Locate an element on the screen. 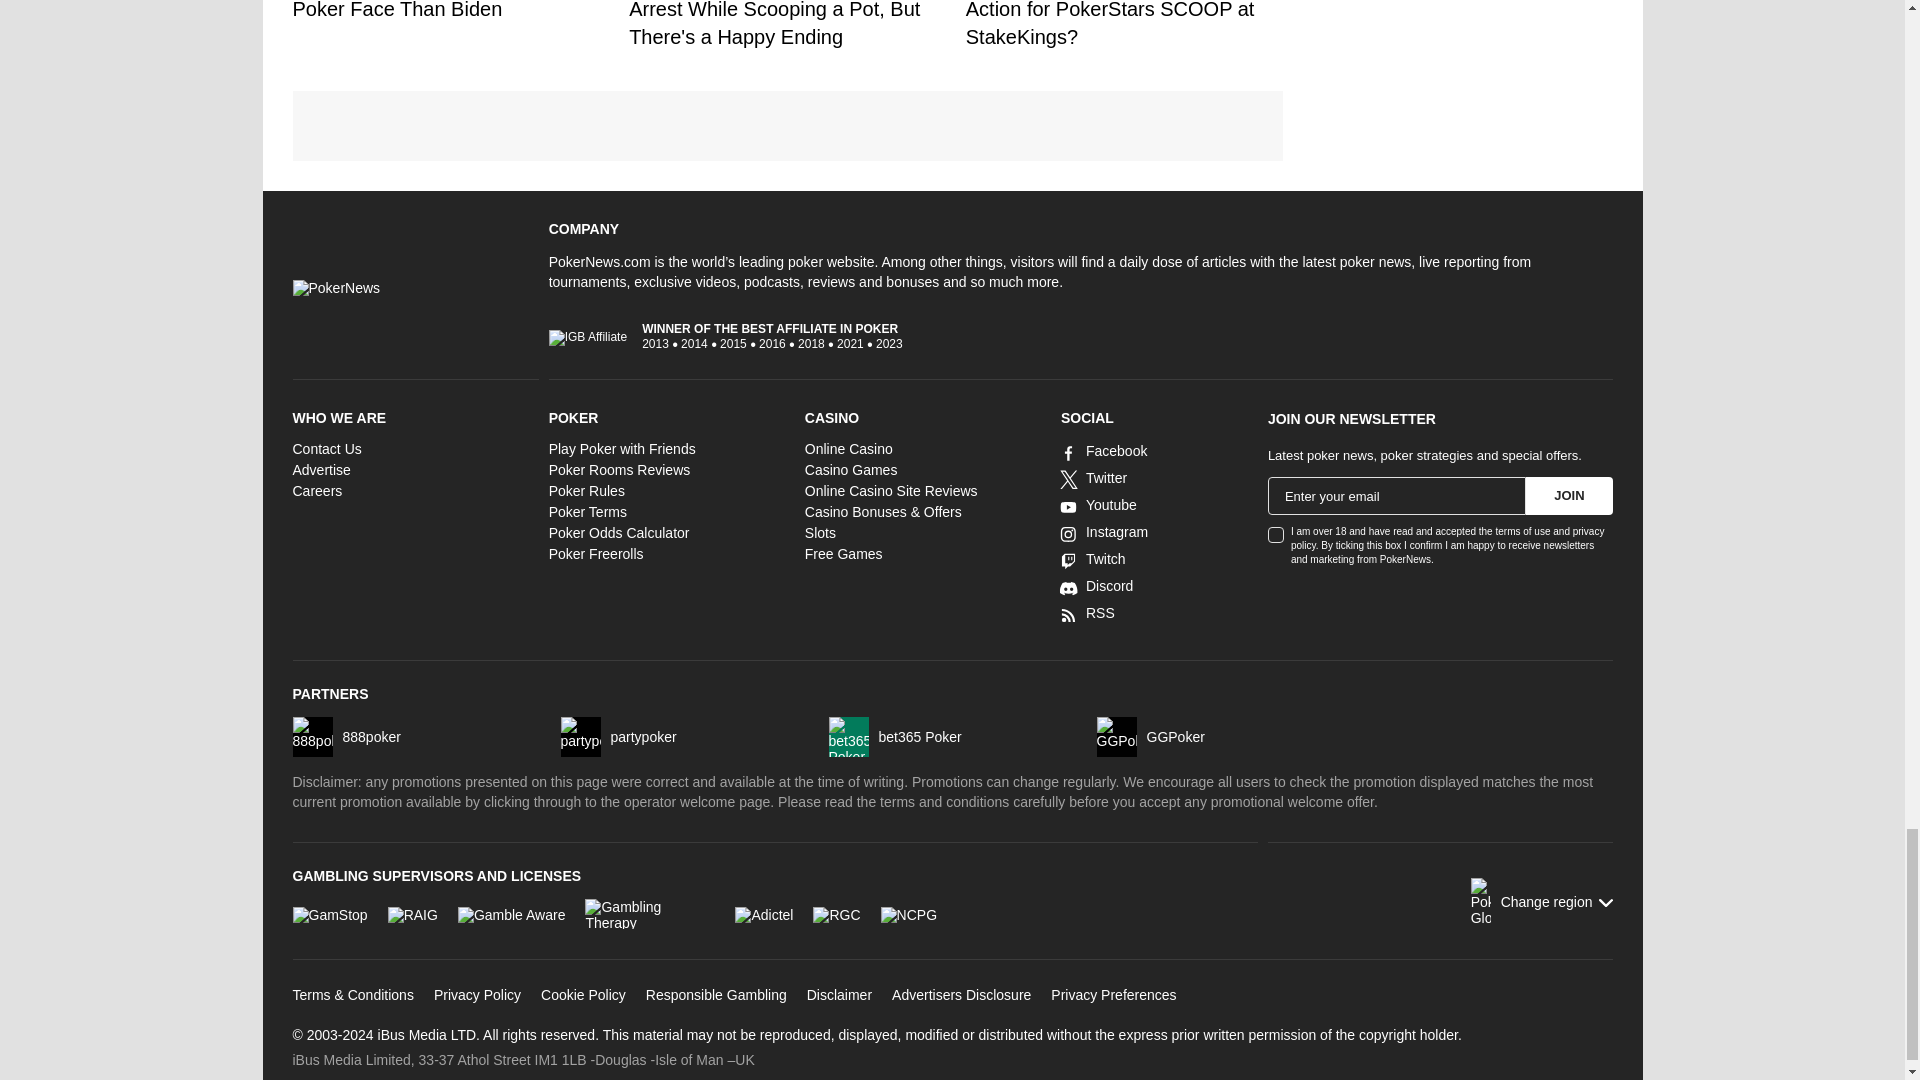  Raig is located at coordinates (412, 914).